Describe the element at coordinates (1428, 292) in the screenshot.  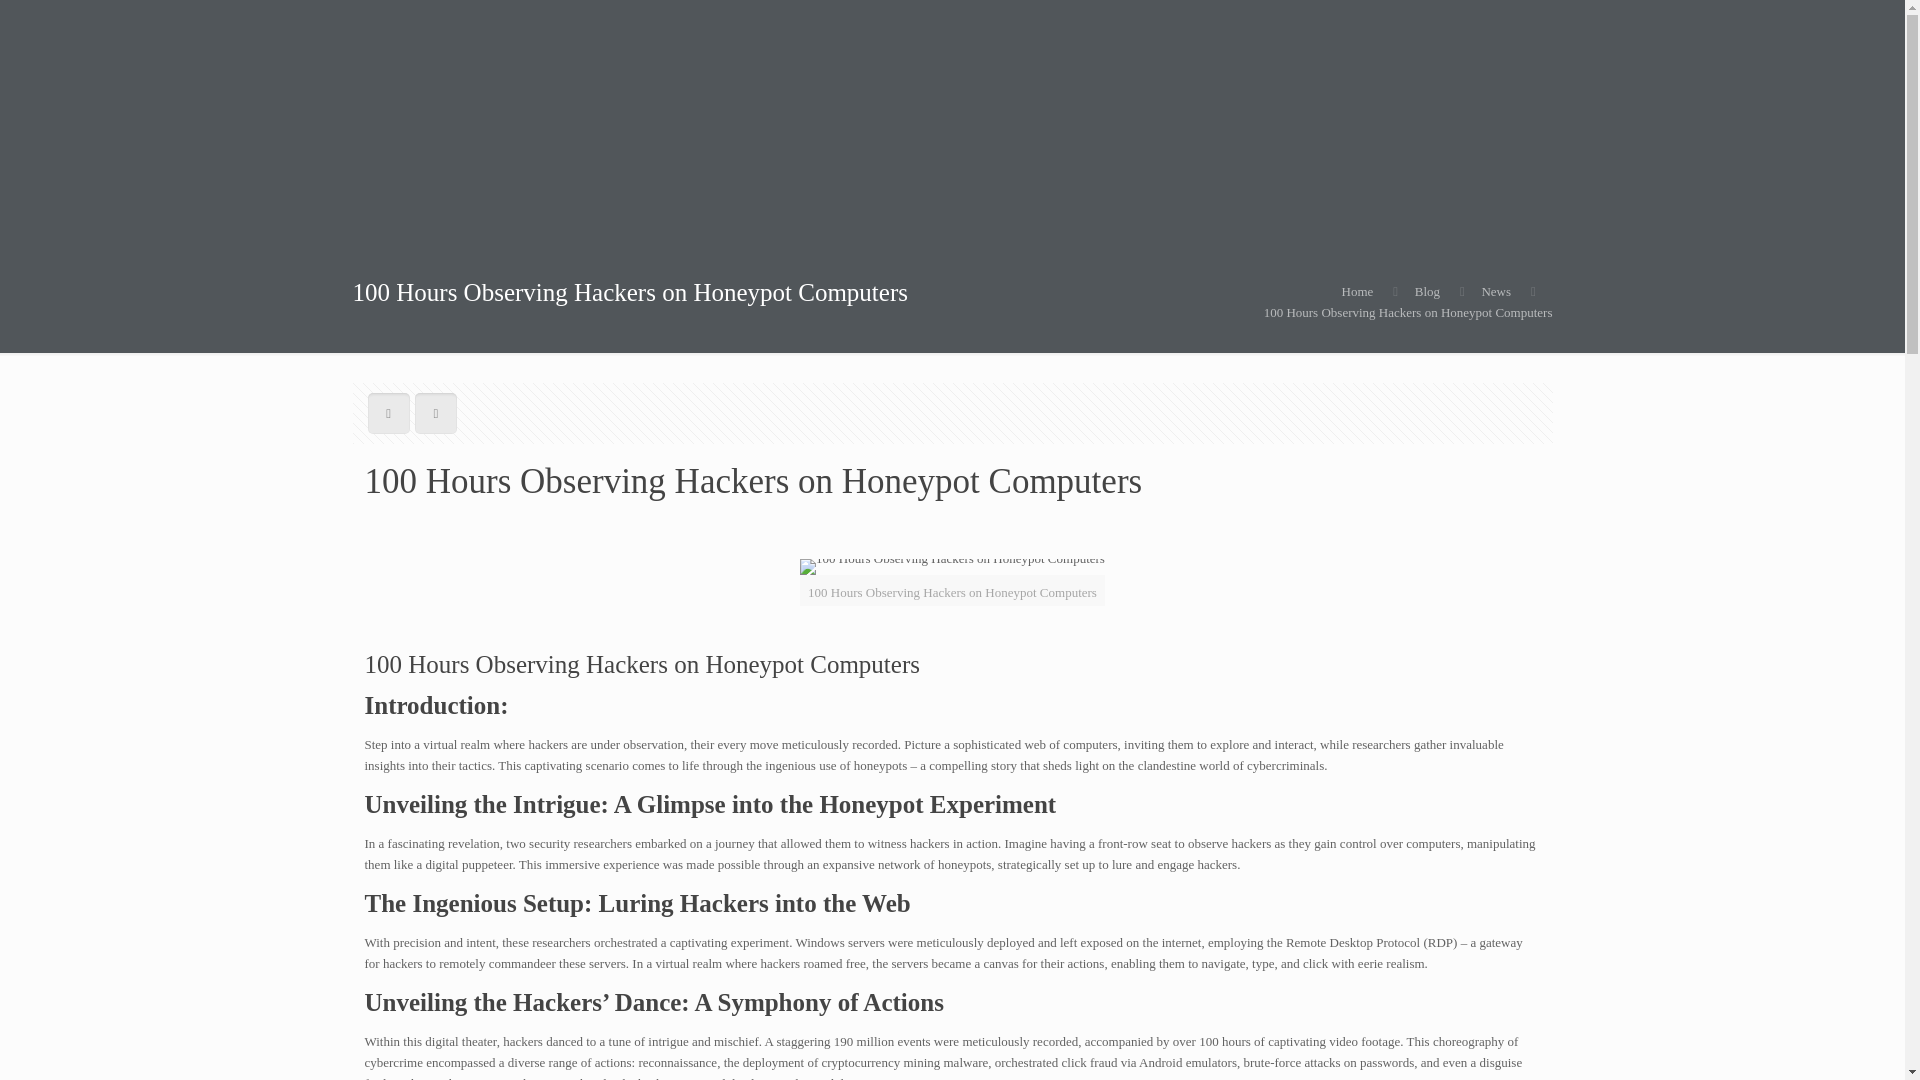
I see `Blog` at that location.